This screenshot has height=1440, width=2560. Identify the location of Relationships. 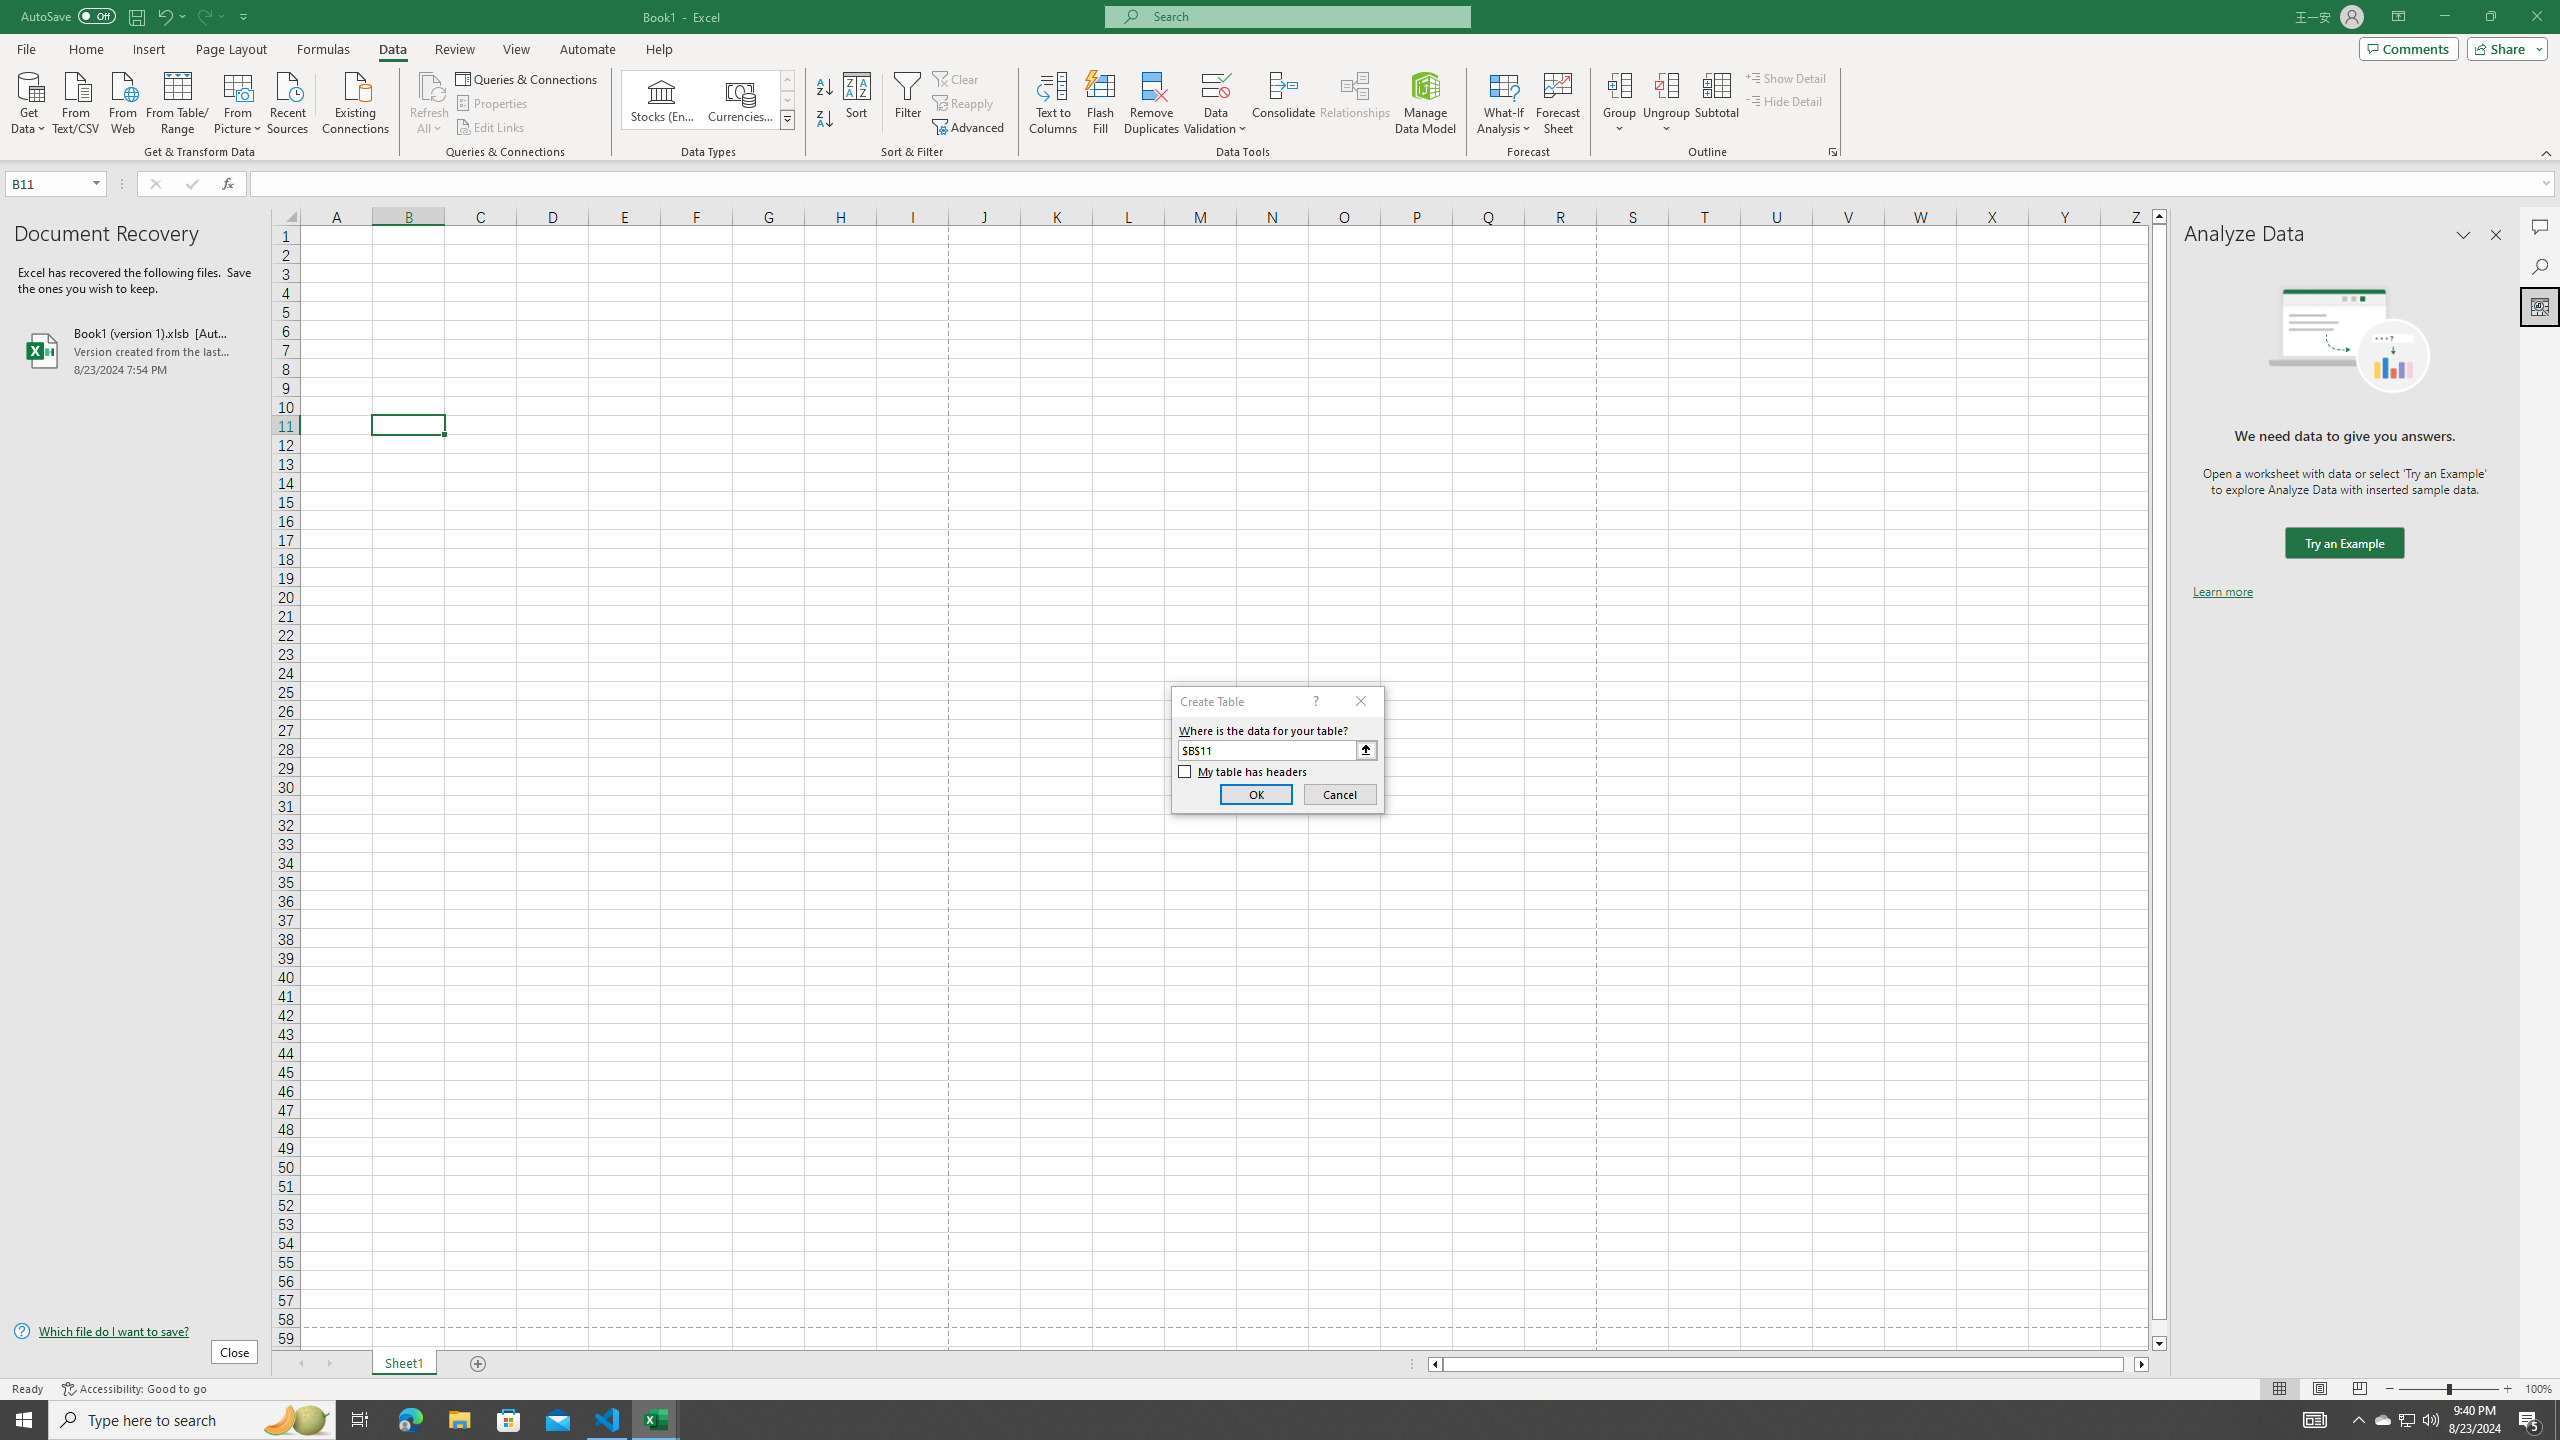
(1355, 103).